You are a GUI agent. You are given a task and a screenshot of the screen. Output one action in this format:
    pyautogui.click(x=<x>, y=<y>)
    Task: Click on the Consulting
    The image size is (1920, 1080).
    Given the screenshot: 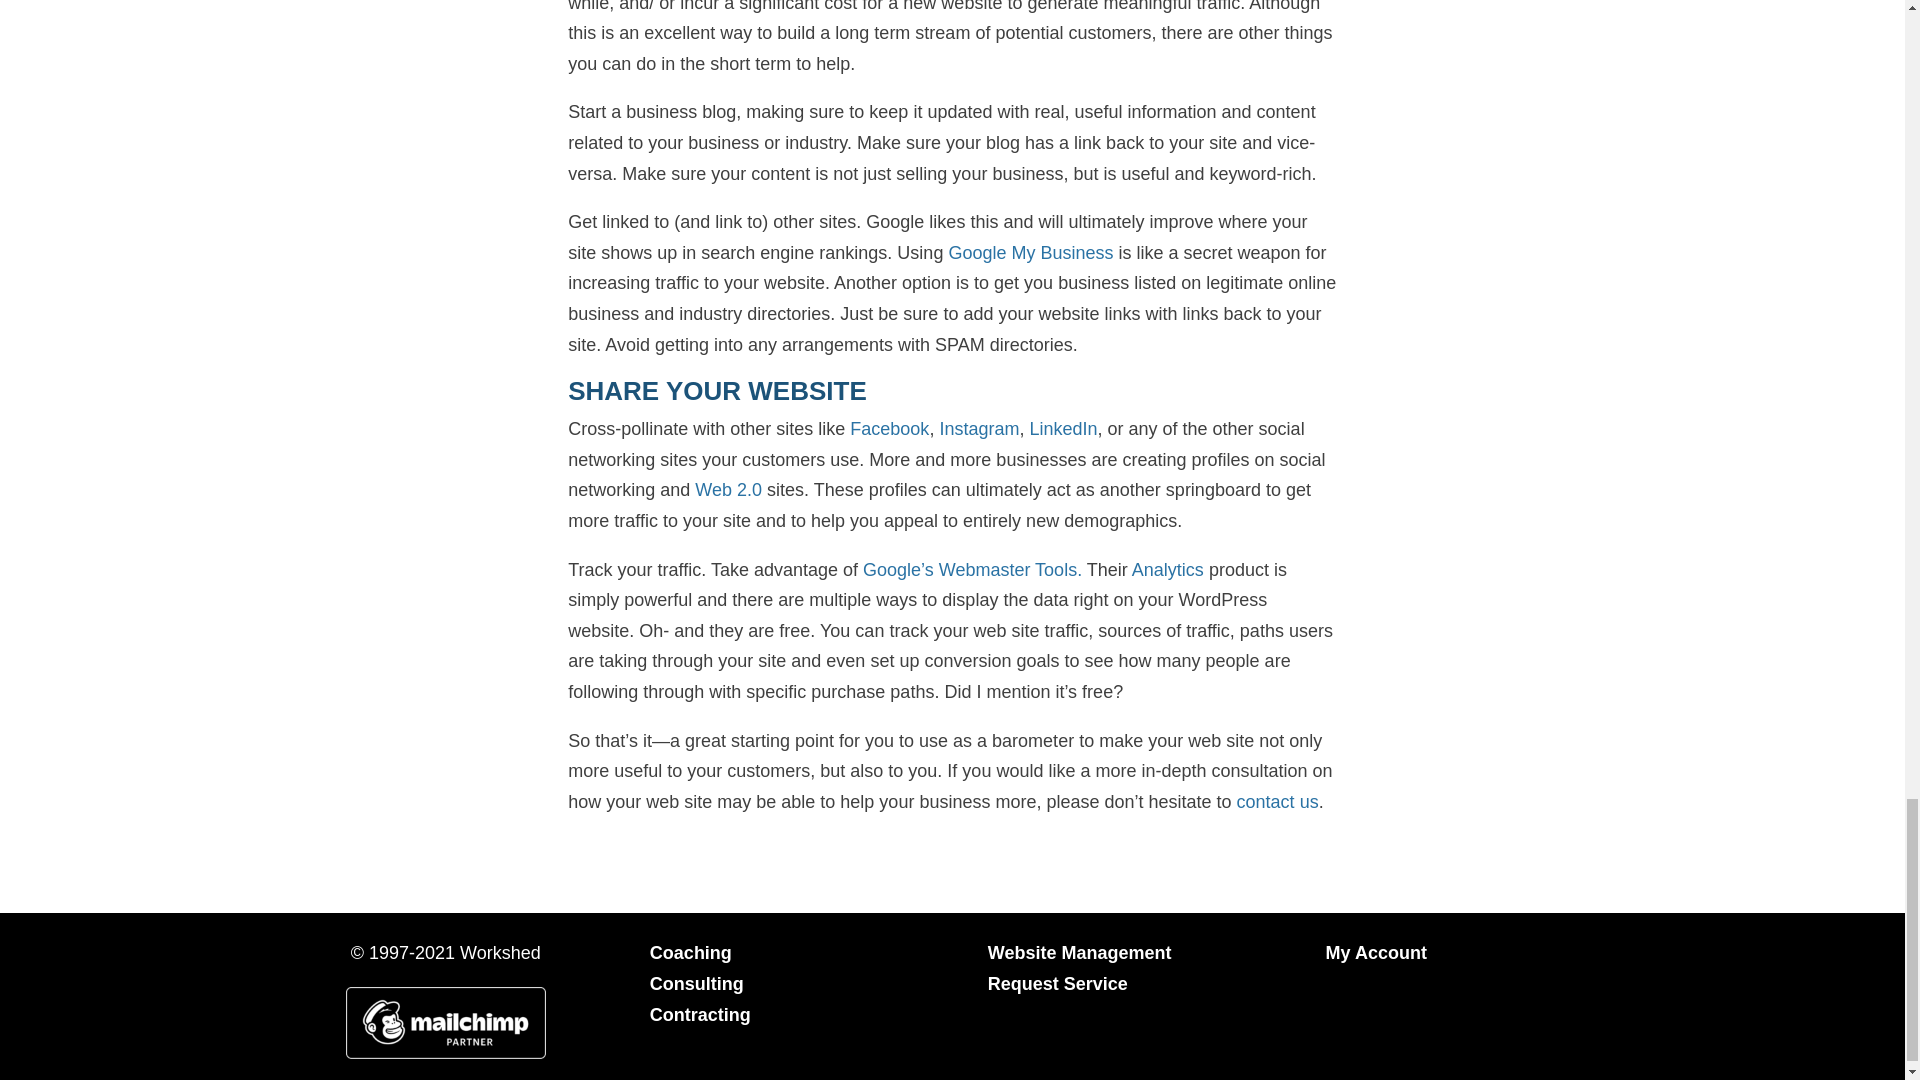 What is the action you would take?
    pyautogui.click(x=697, y=984)
    